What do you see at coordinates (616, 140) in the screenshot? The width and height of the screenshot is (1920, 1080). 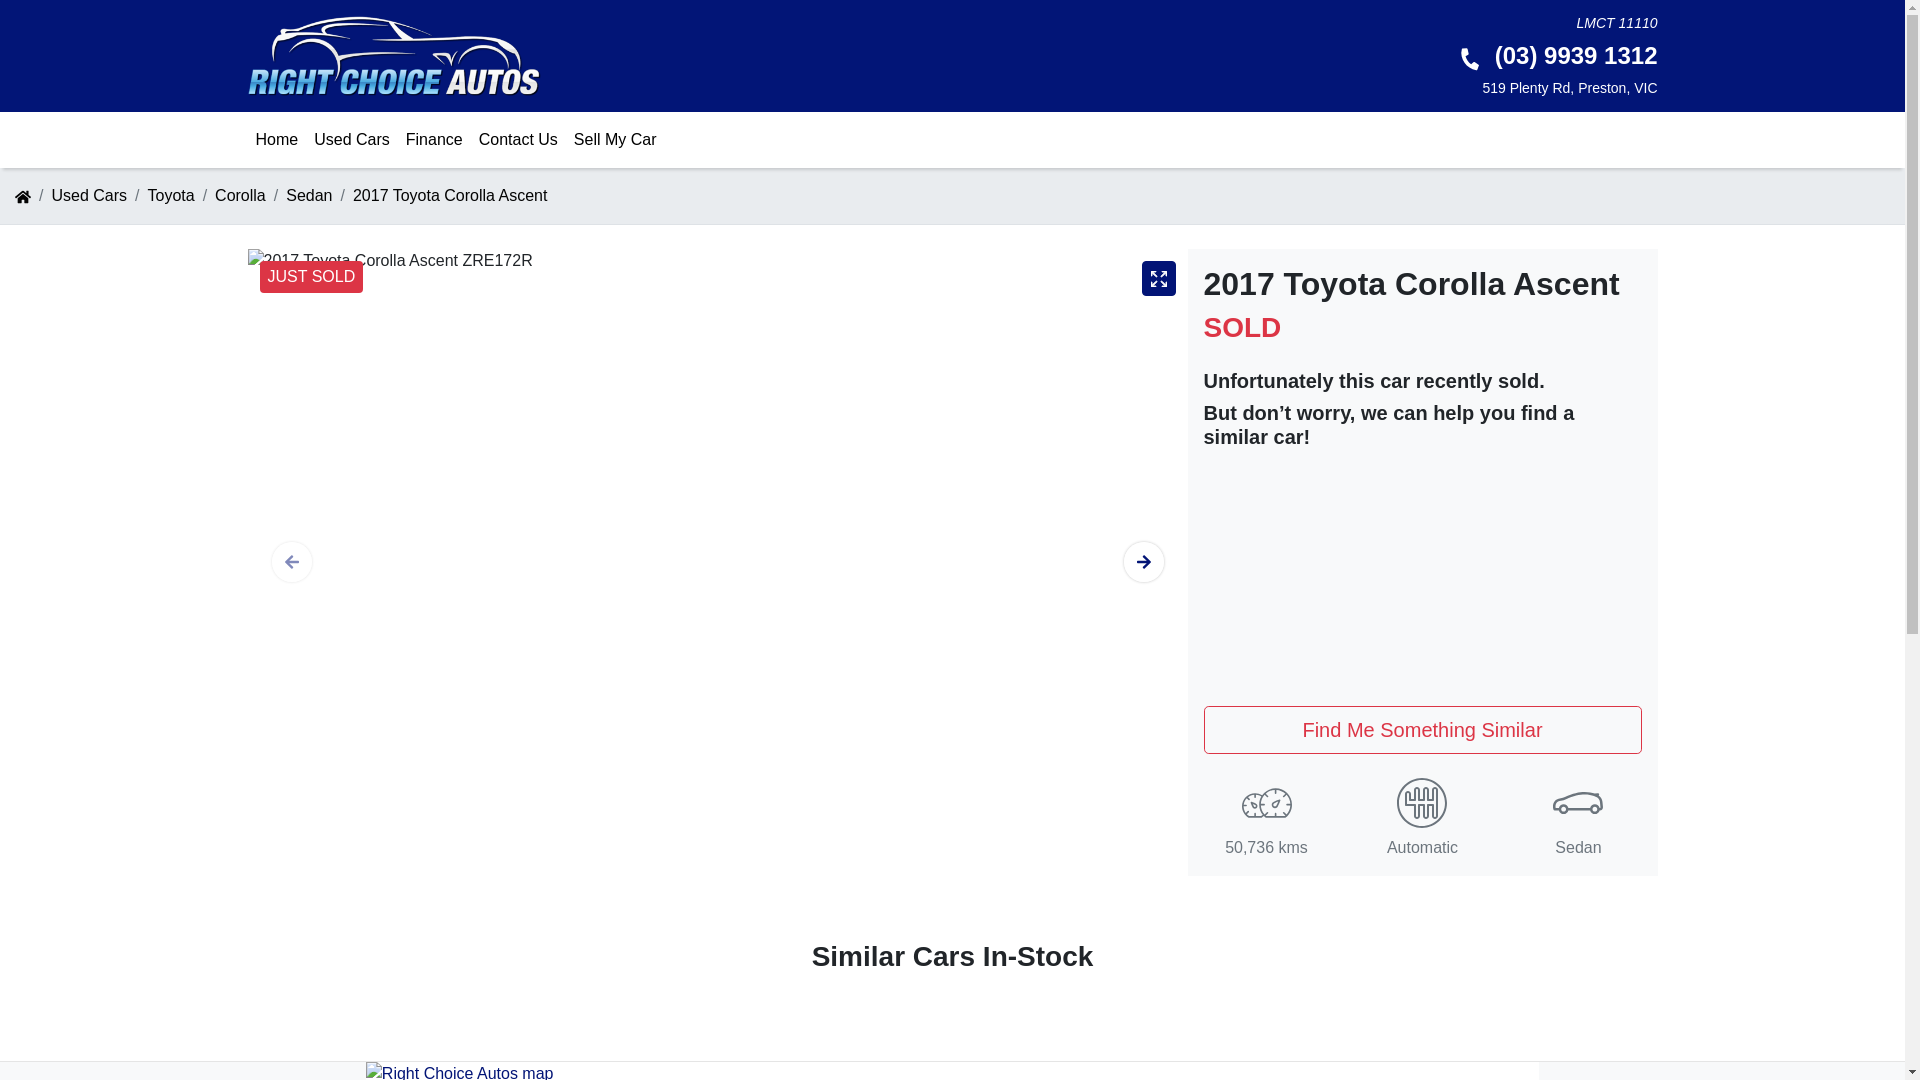 I see `Sell My Car` at bounding box center [616, 140].